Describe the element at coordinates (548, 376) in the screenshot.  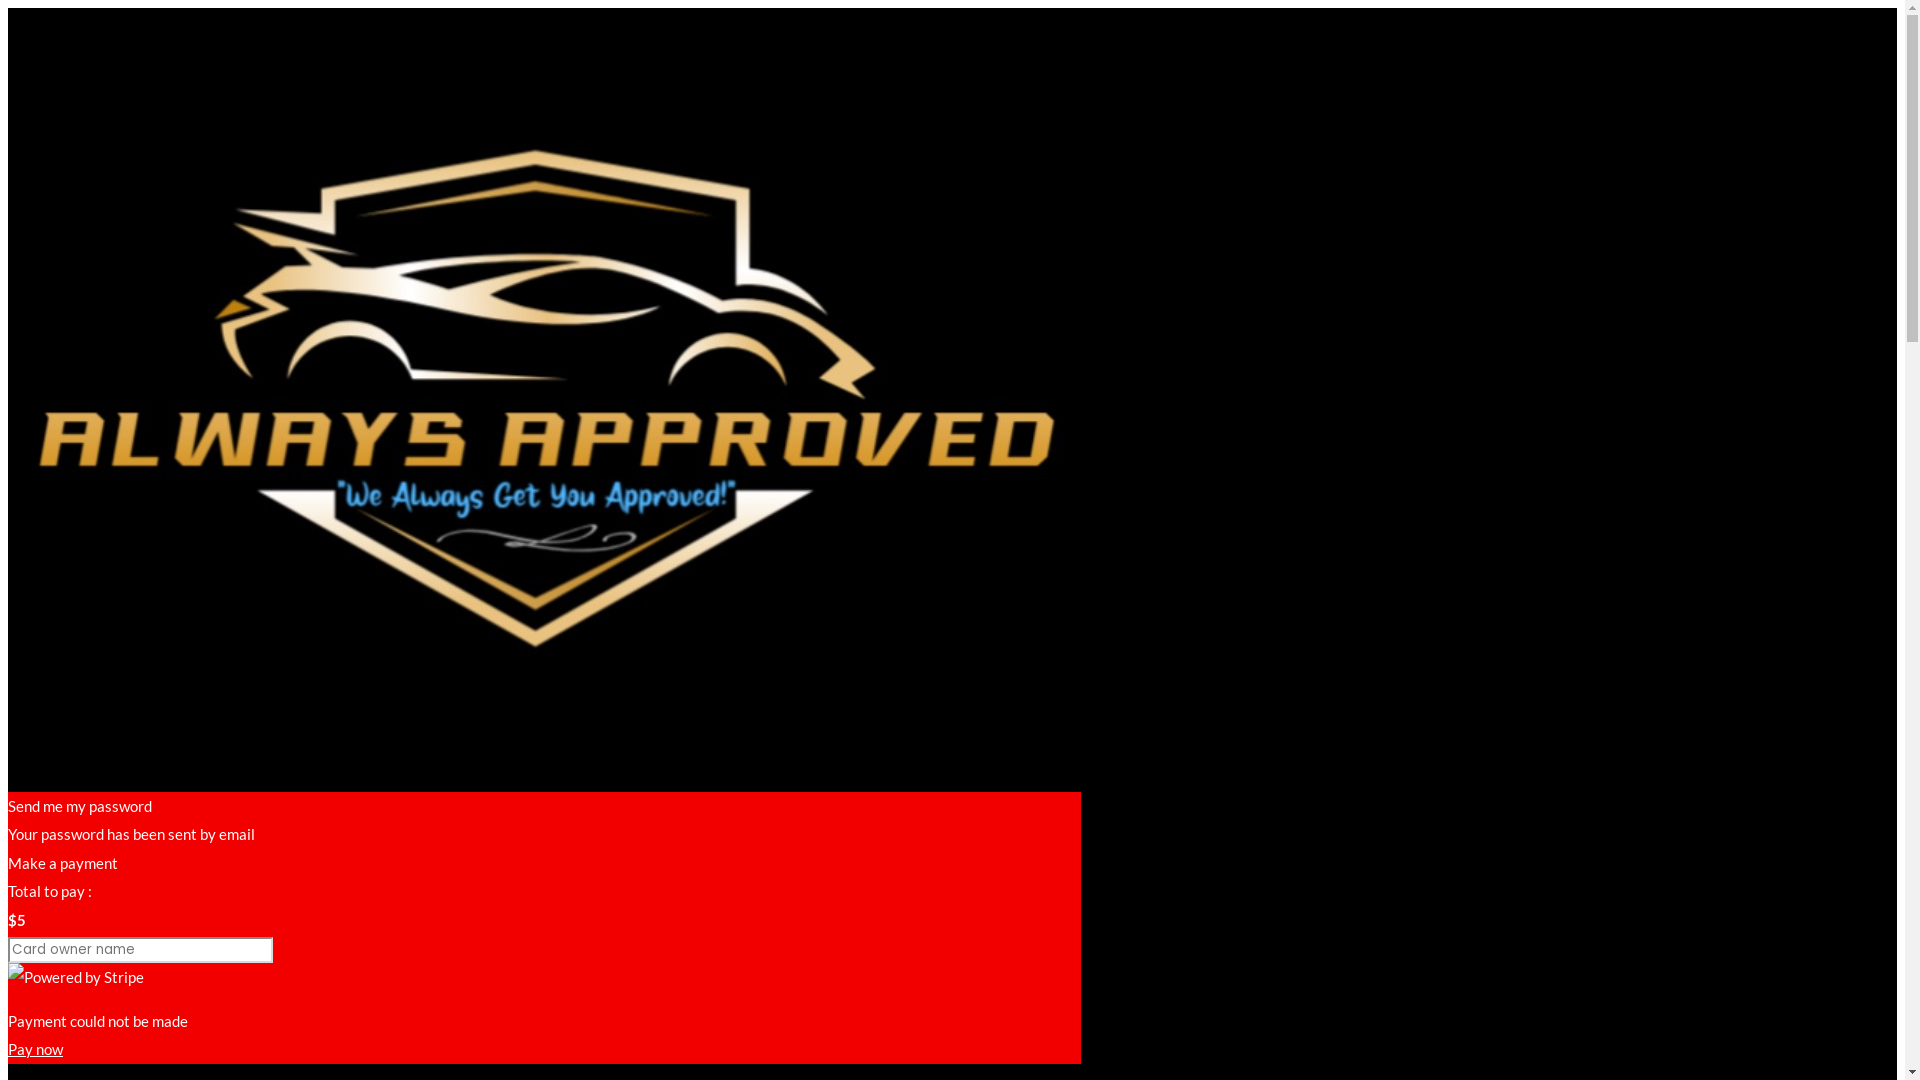
I see `always approved logo` at that location.